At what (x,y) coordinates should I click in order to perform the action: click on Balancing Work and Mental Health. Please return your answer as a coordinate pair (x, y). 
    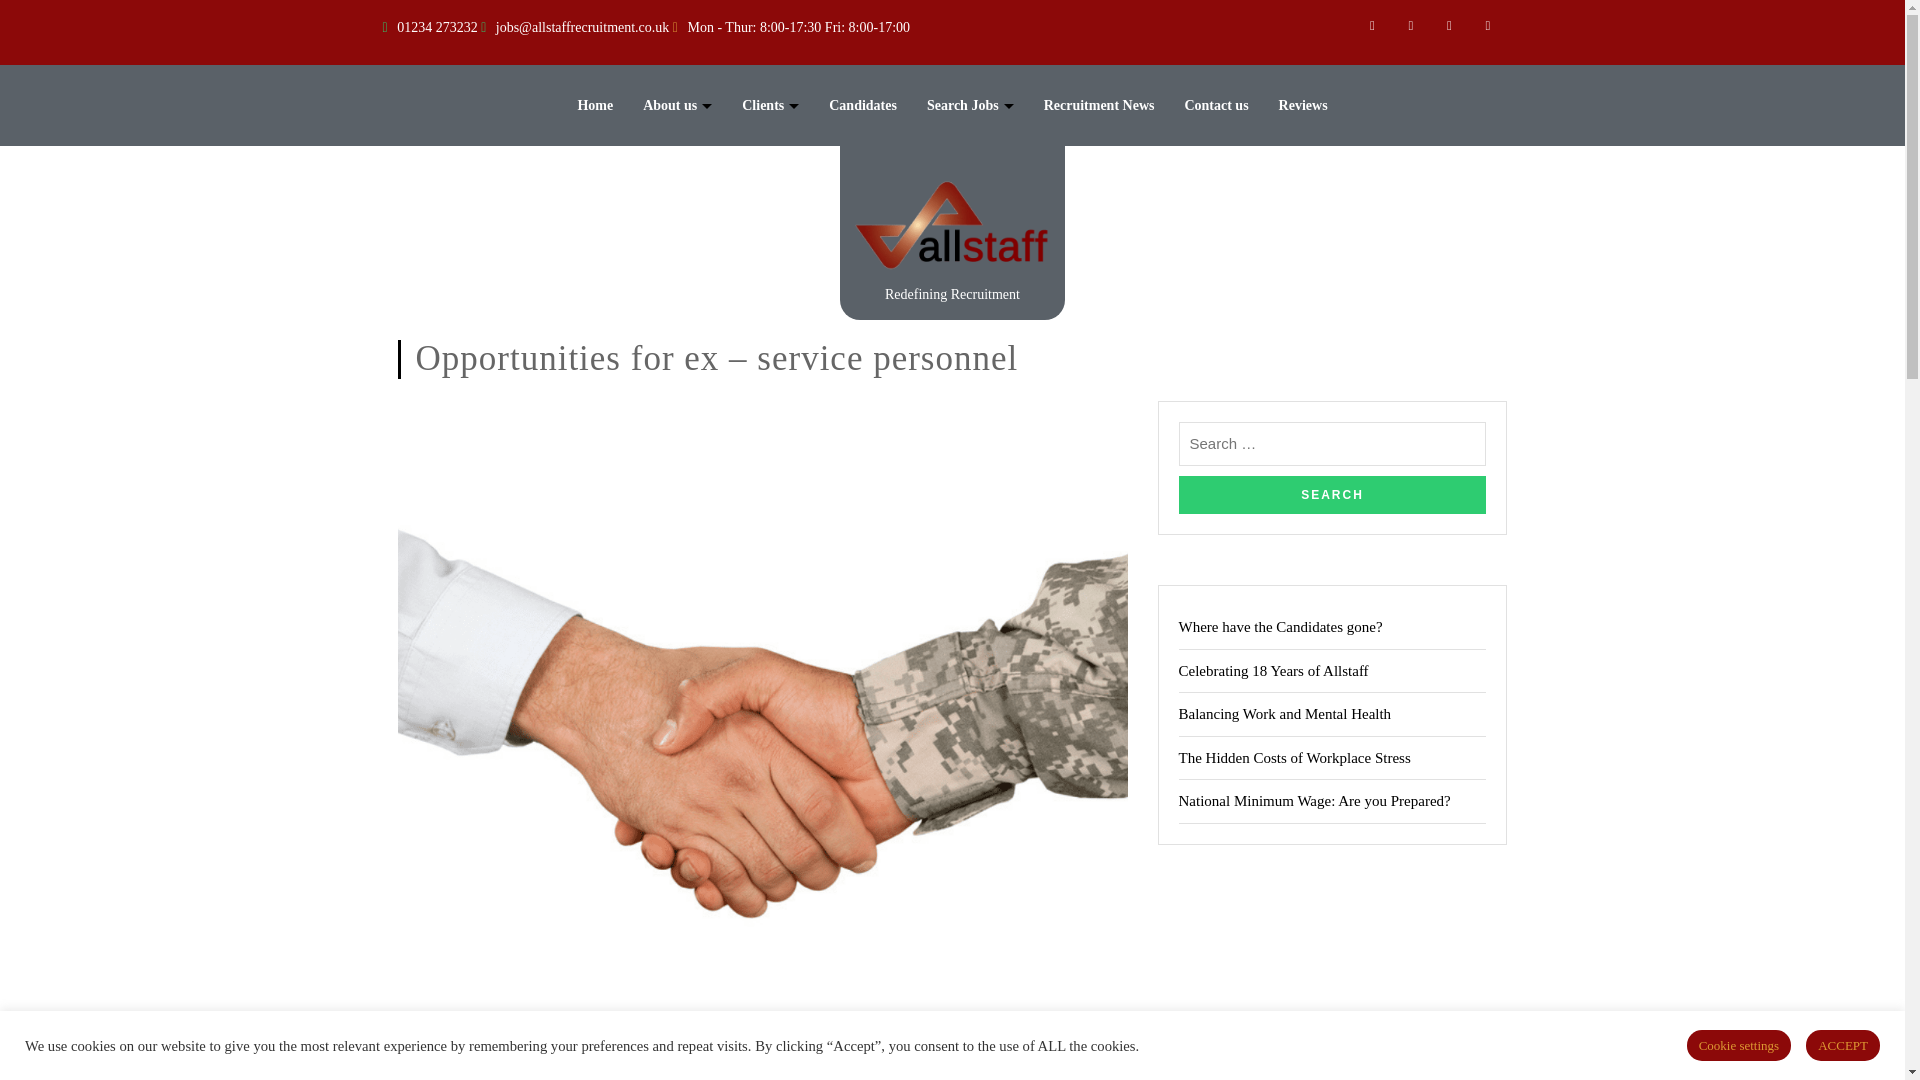
    Looking at the image, I should click on (1284, 714).